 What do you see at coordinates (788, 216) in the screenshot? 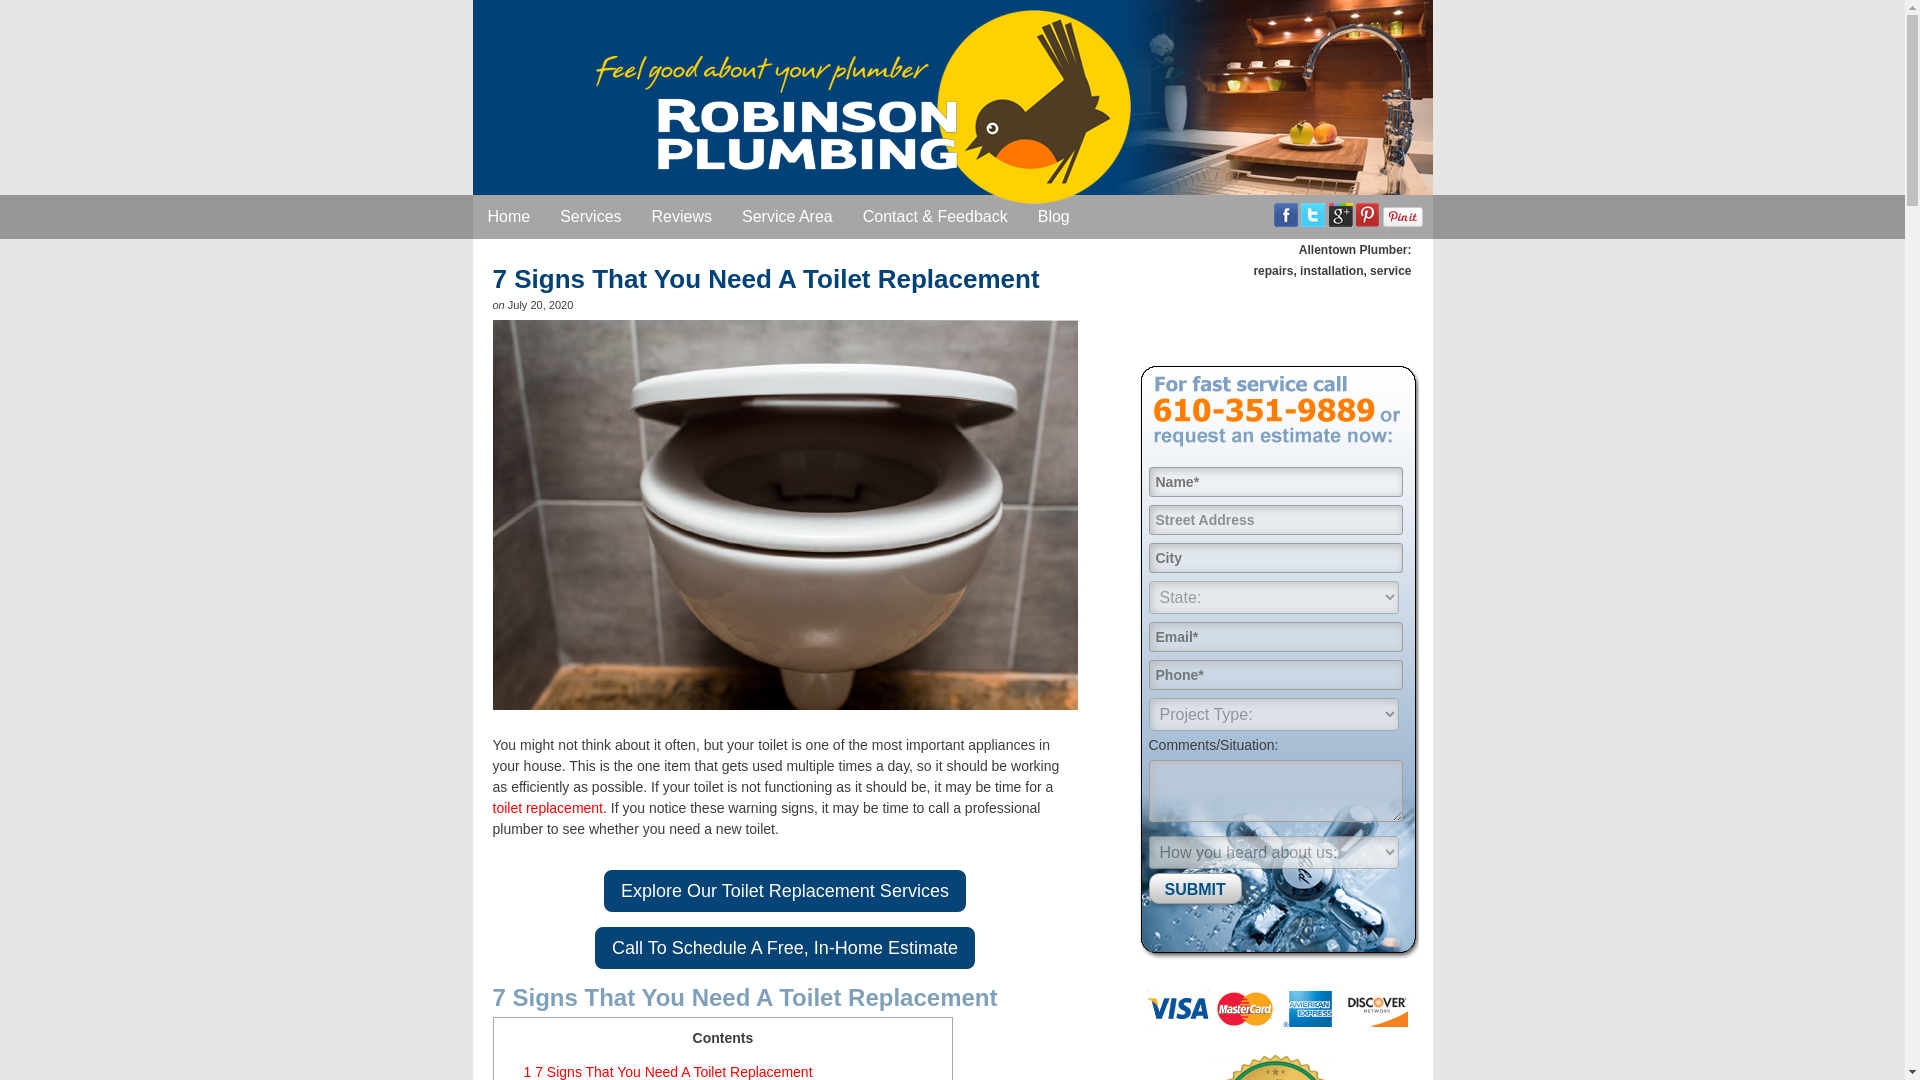
I see `Service Area` at bounding box center [788, 216].